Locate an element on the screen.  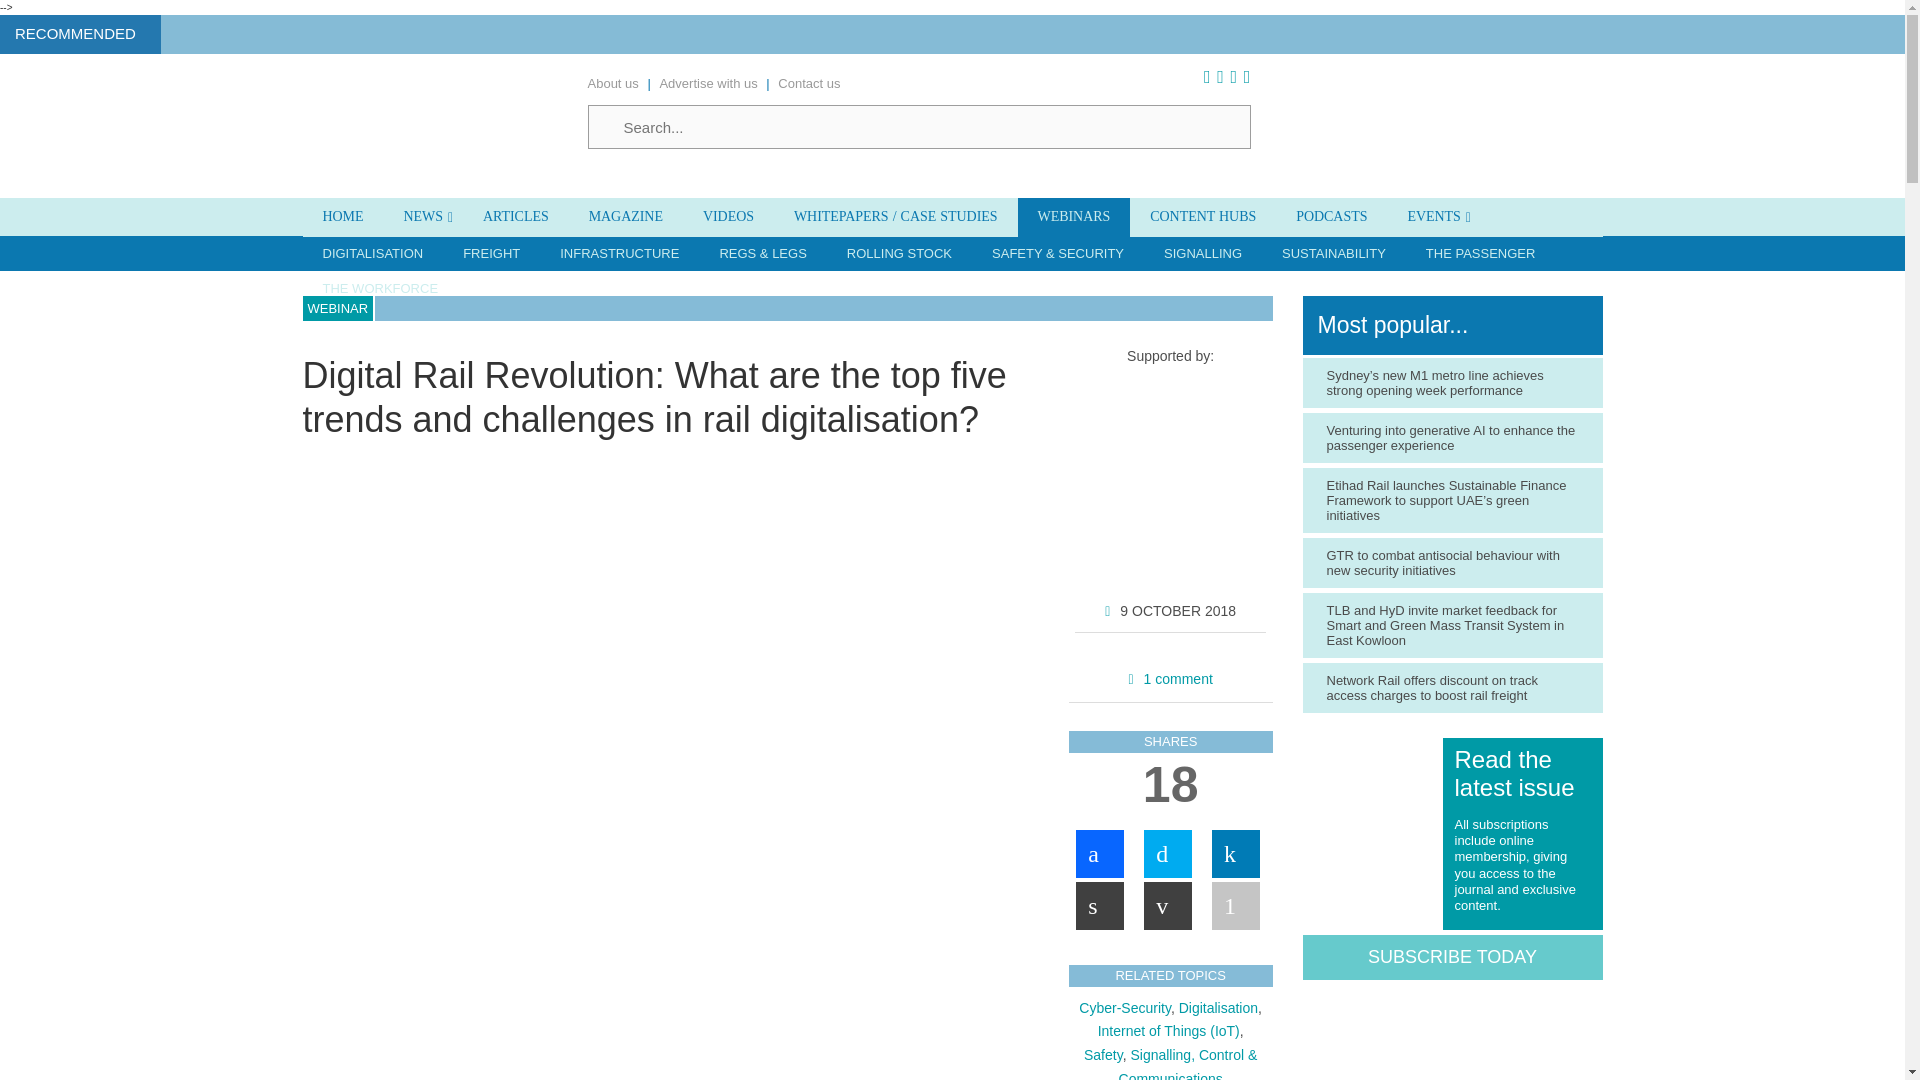
NEWS is located at coordinates (423, 216).